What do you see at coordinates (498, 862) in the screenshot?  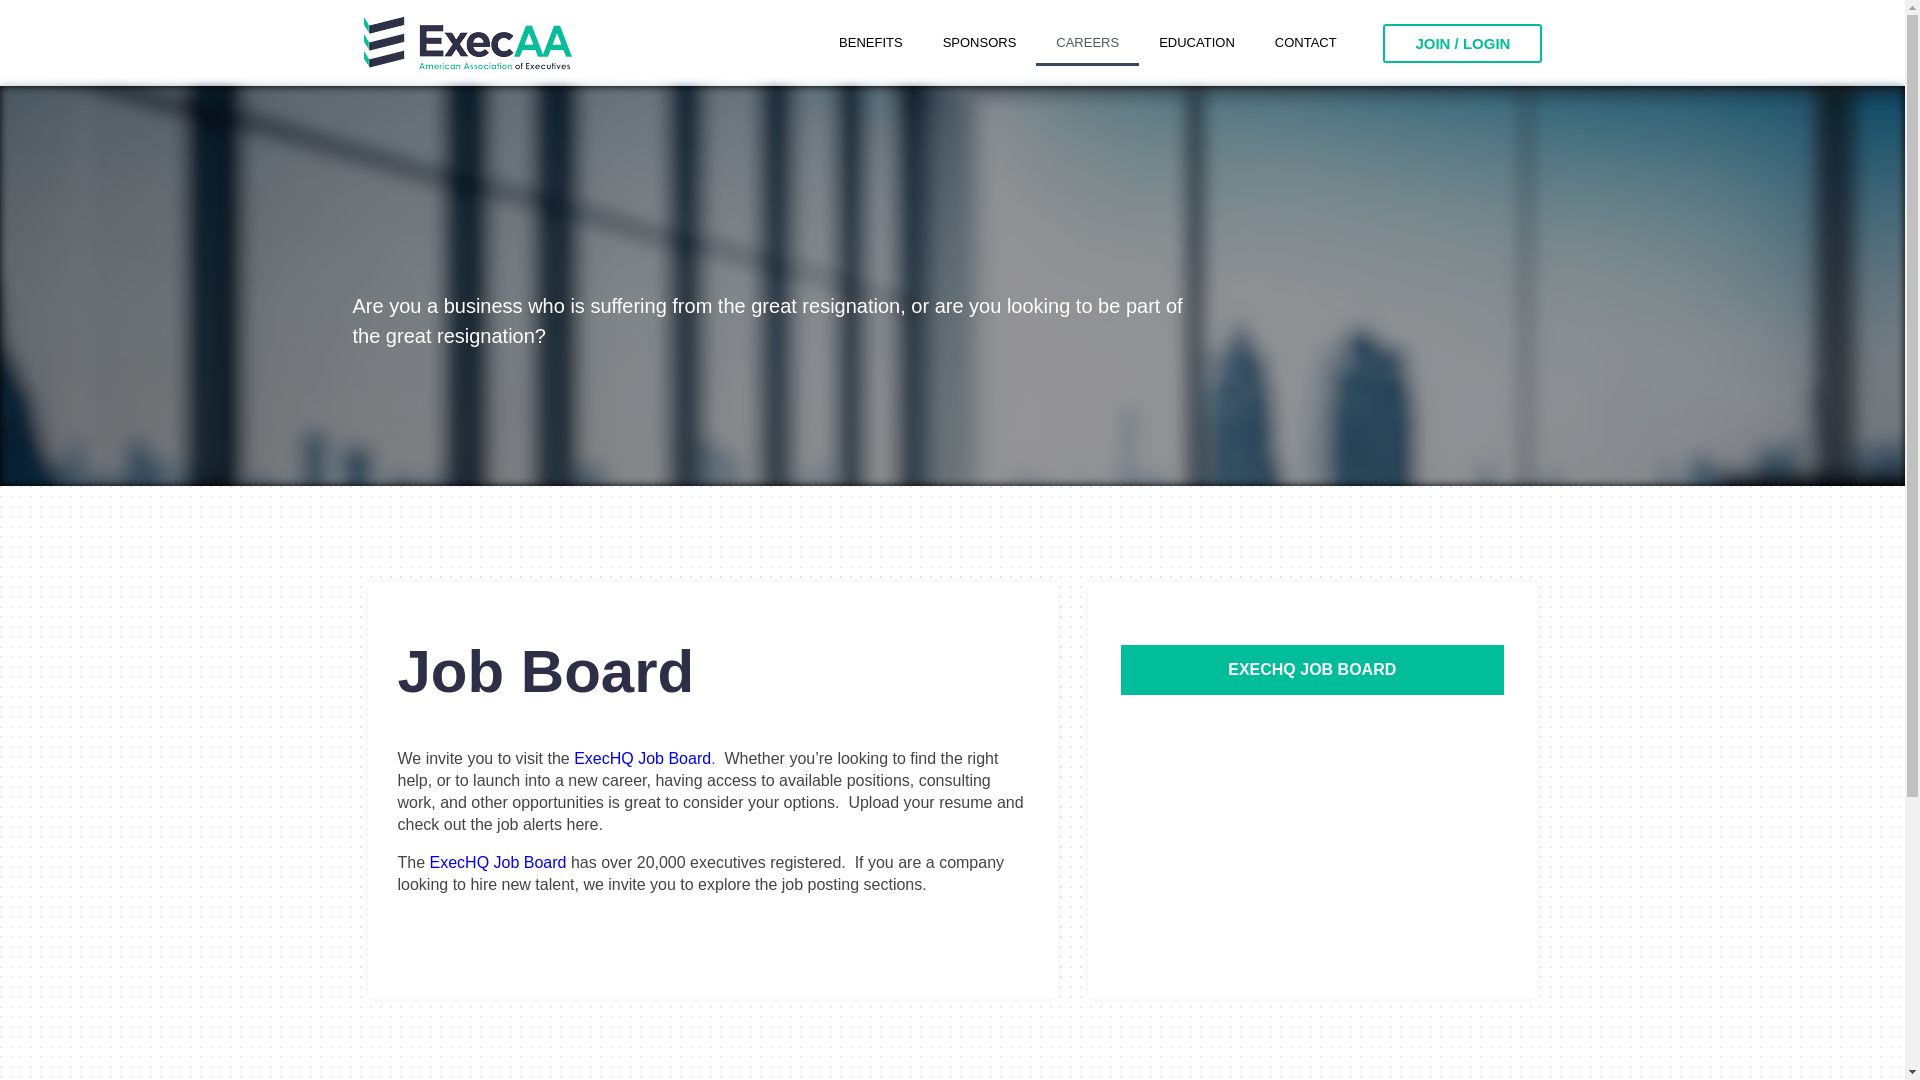 I see `ExecHQ Job Board` at bounding box center [498, 862].